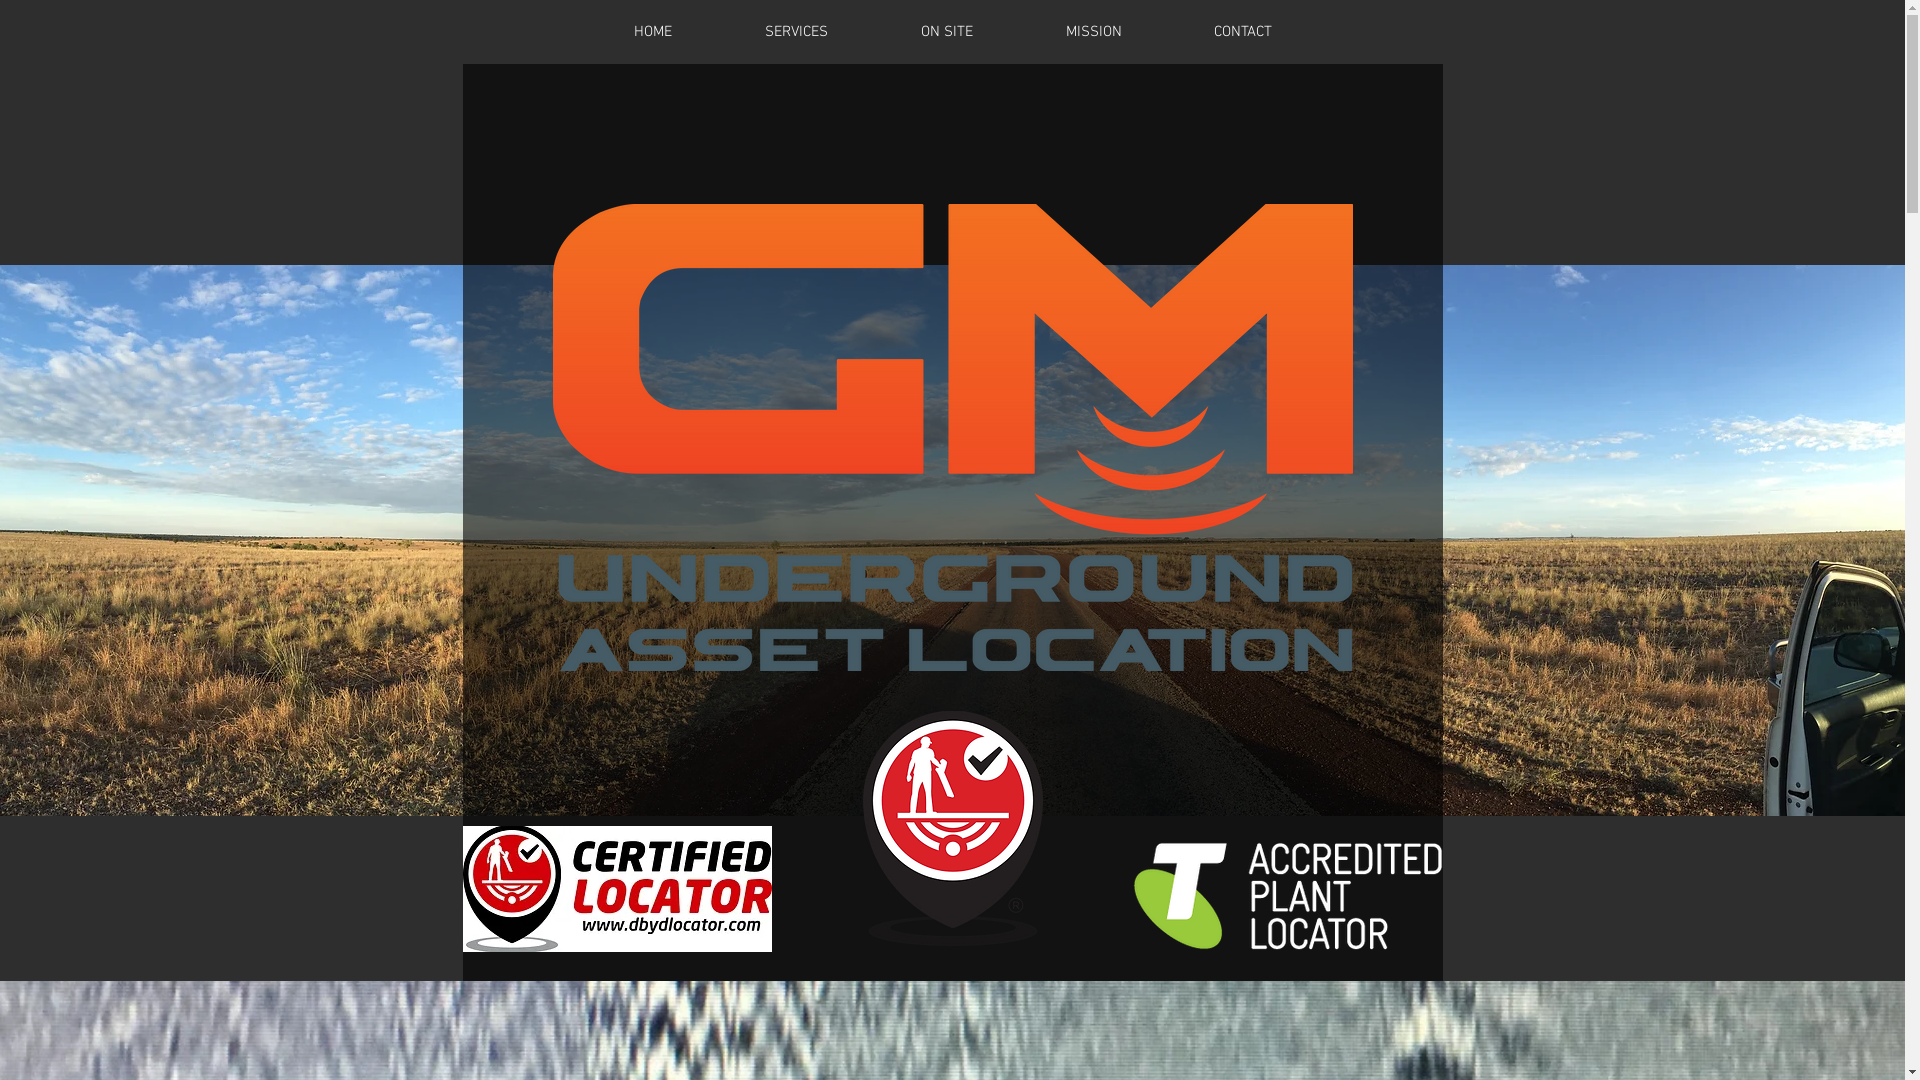 This screenshot has width=1920, height=1080. Describe the element at coordinates (1094, 32) in the screenshot. I see `MISSION` at that location.